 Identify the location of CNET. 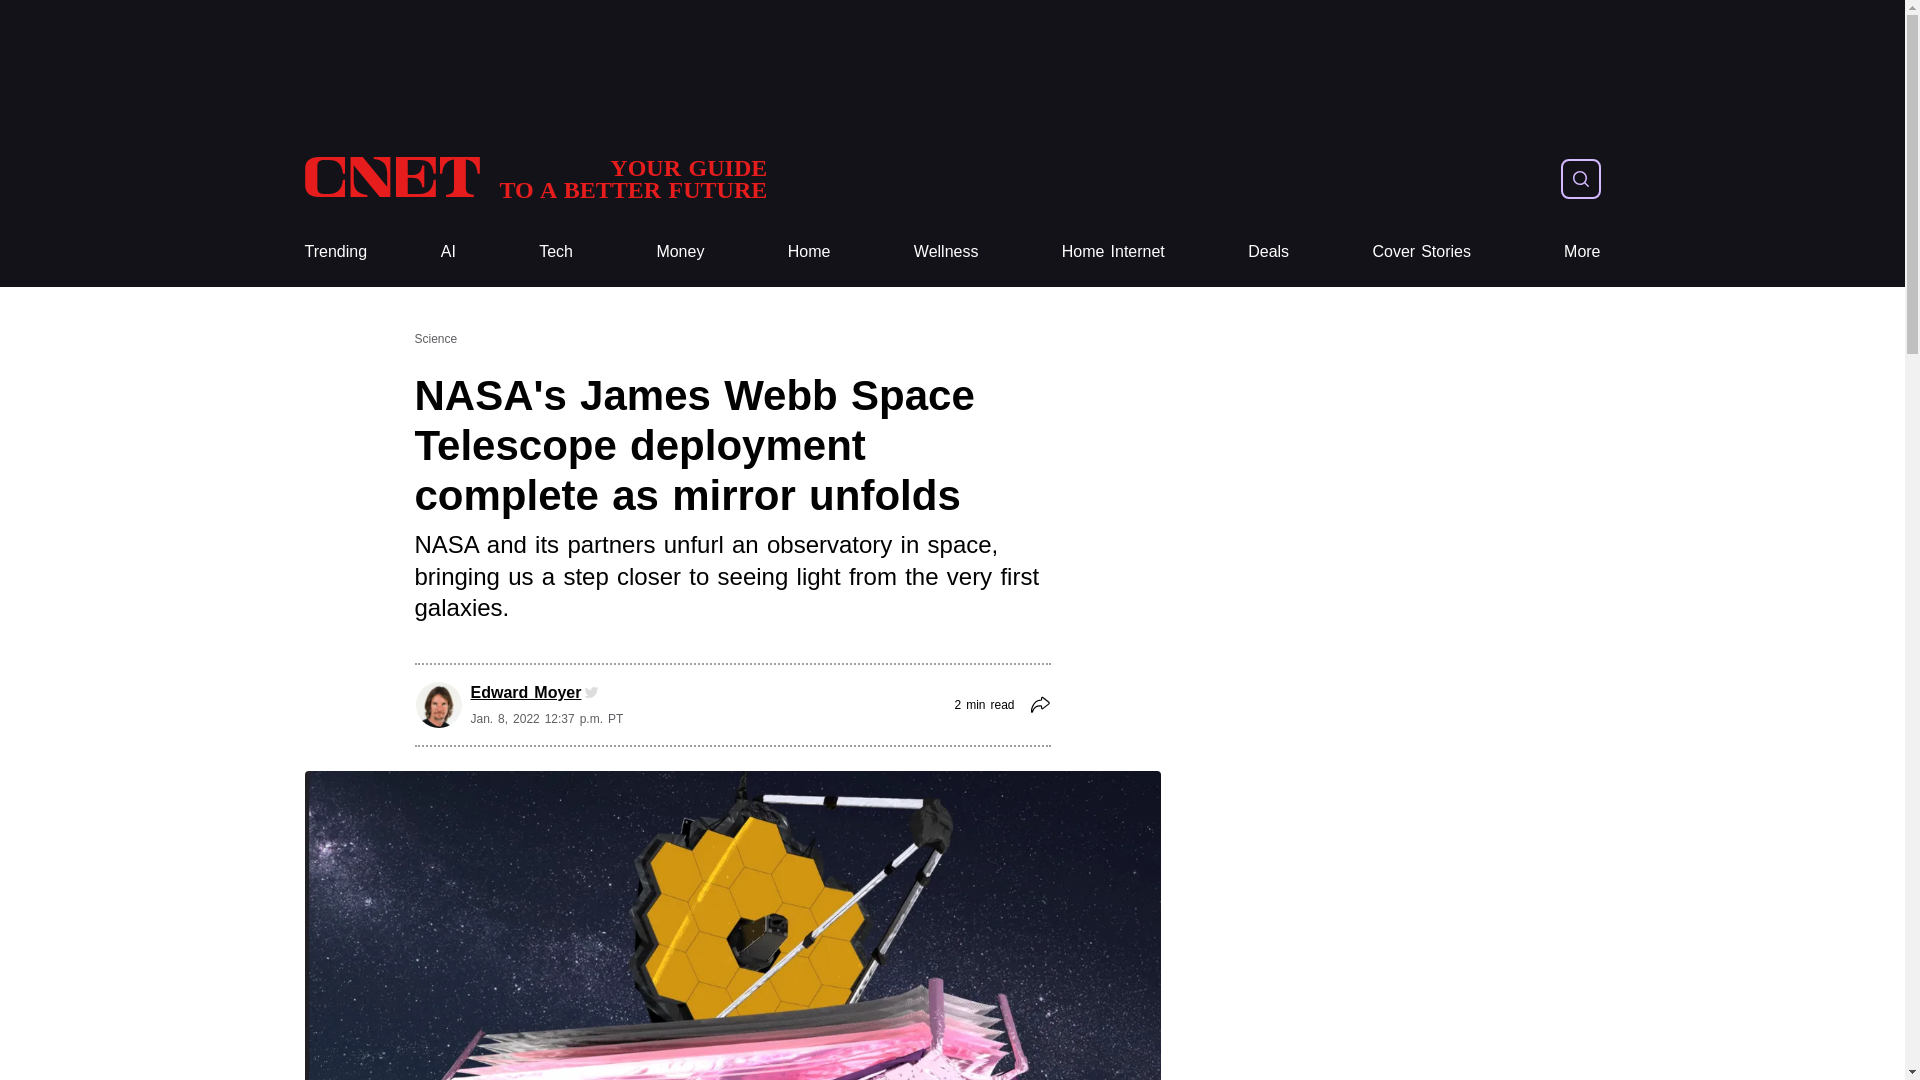
(534, 178).